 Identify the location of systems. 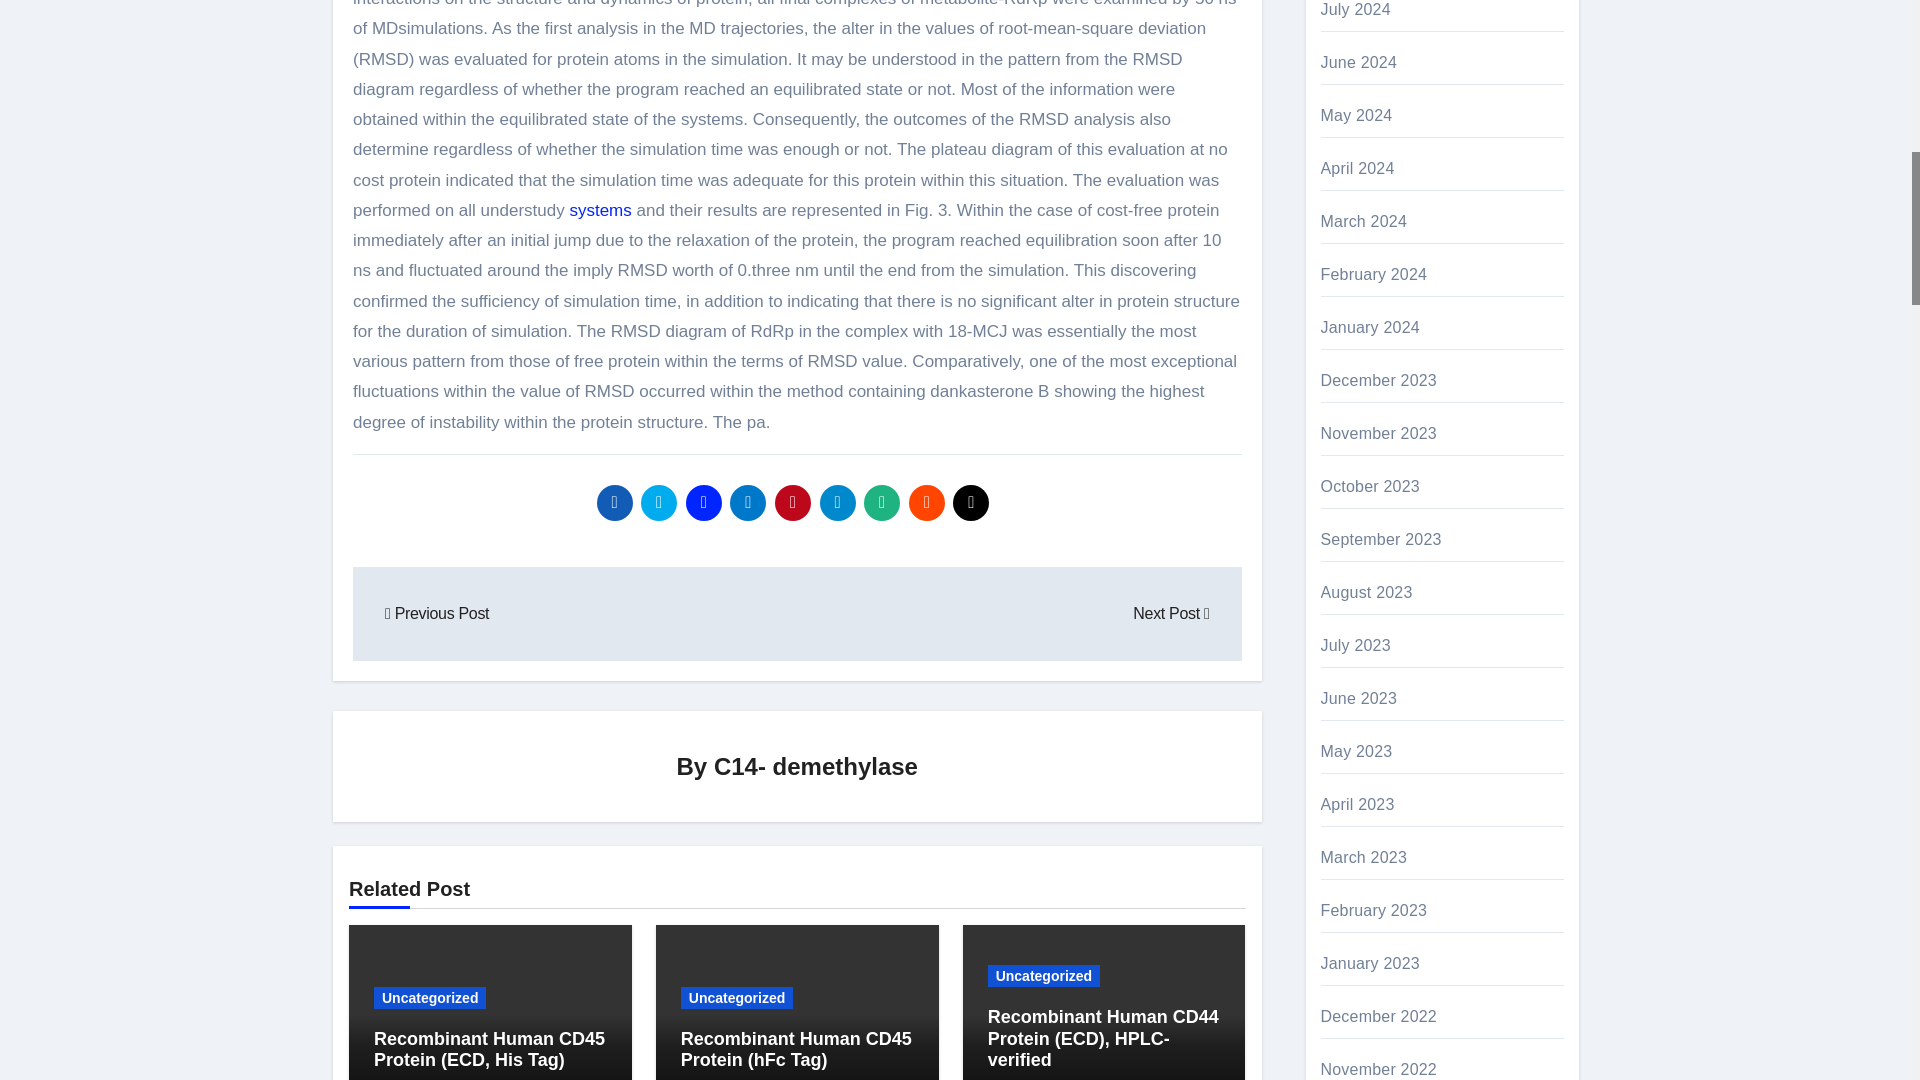
(600, 210).